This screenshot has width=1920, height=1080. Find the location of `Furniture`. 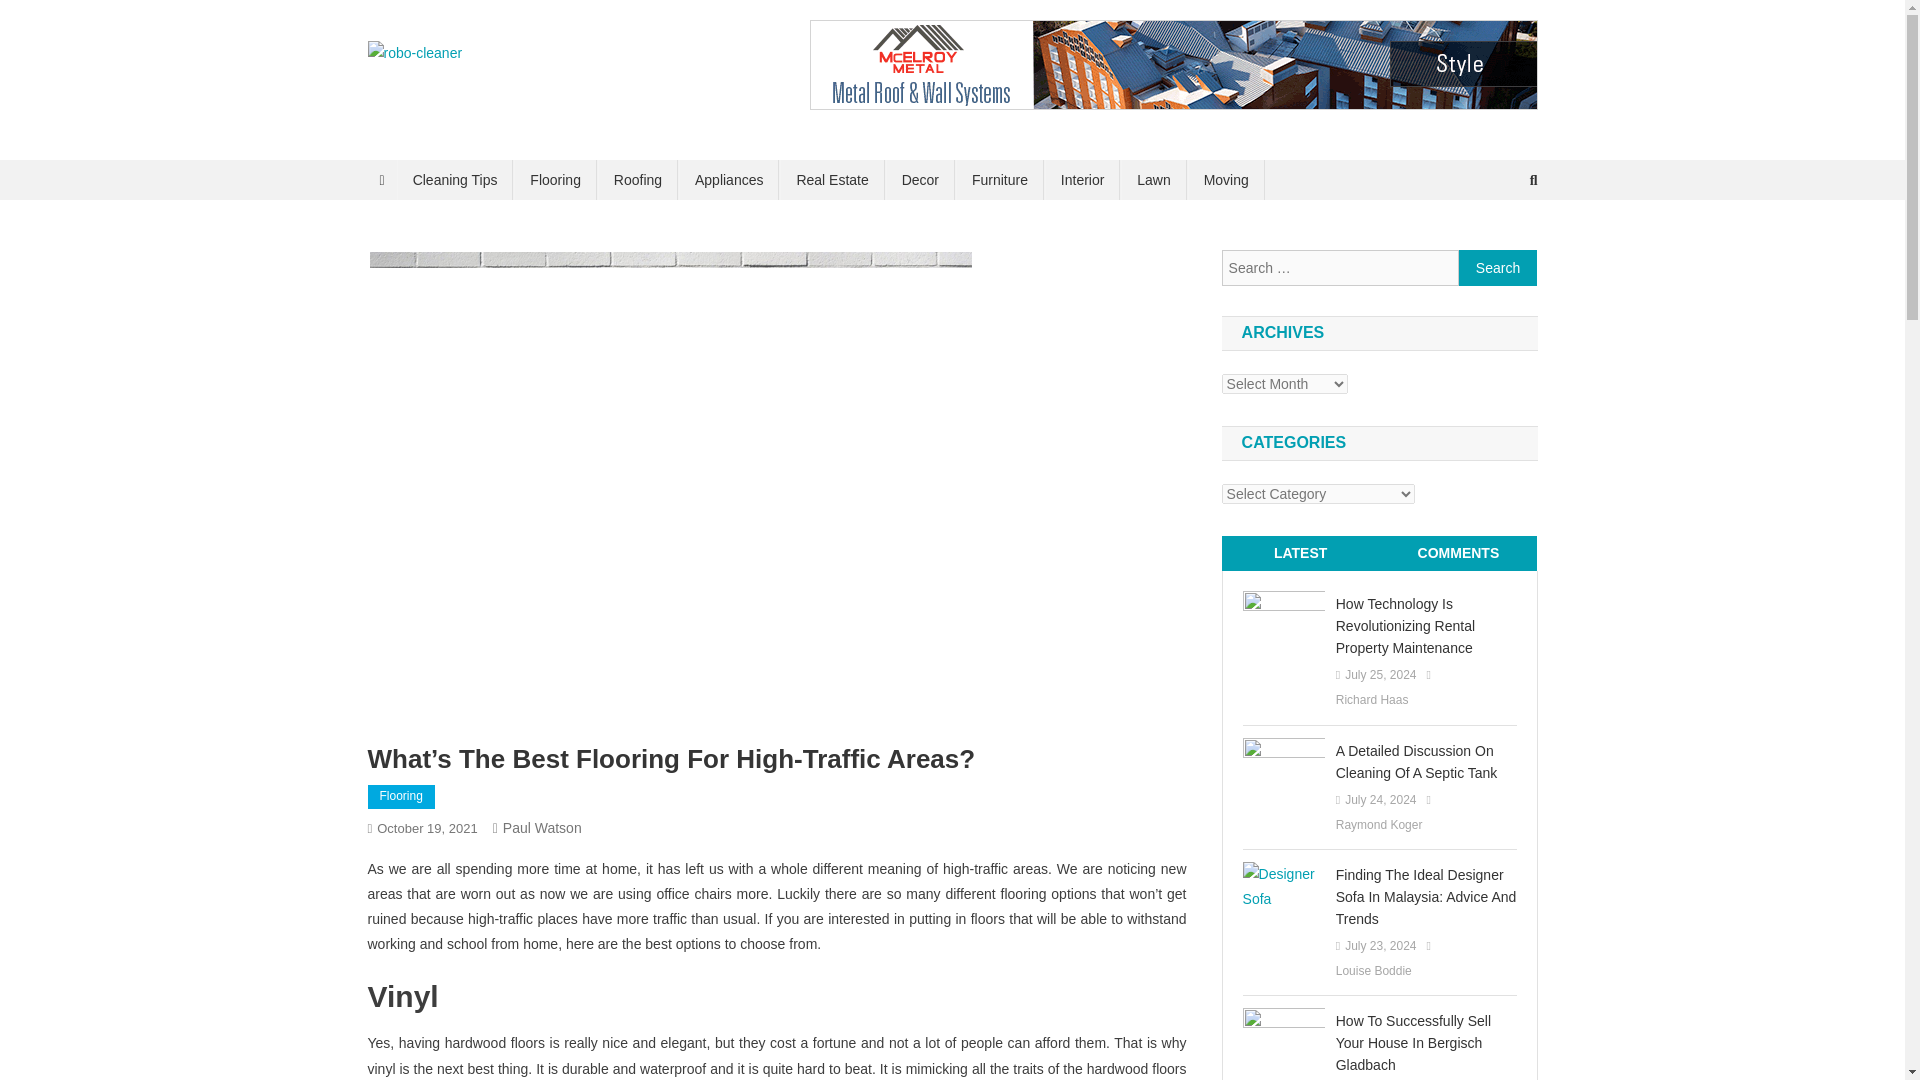

Furniture is located at coordinates (1000, 179).